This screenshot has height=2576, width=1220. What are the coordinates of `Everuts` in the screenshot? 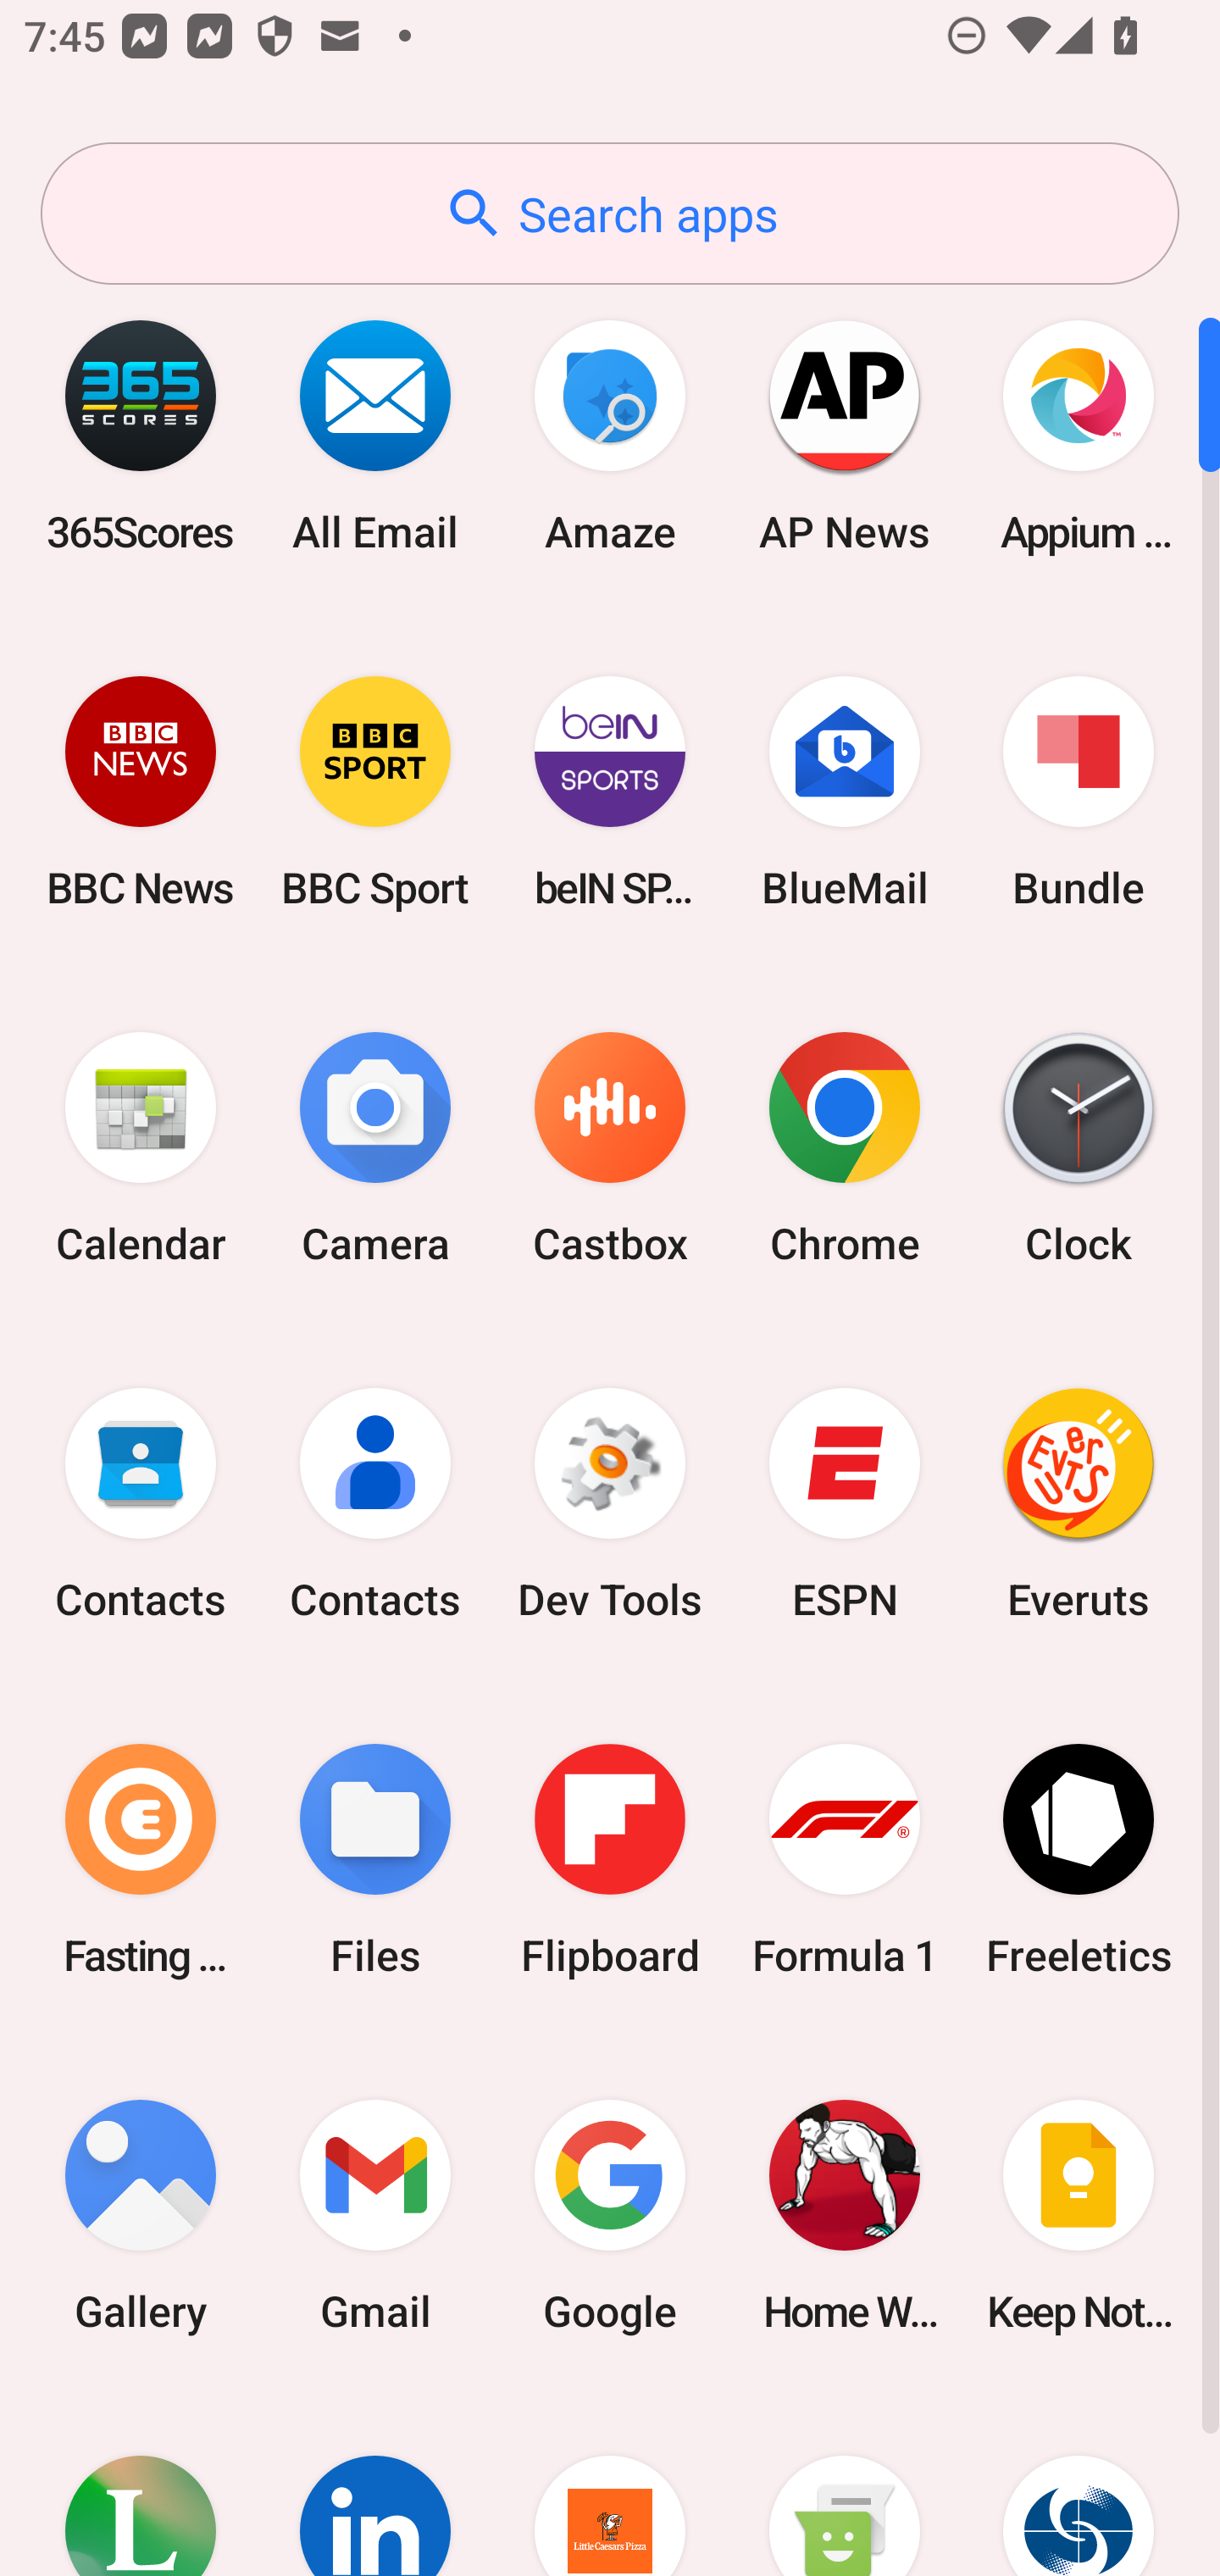 It's located at (1079, 1504).